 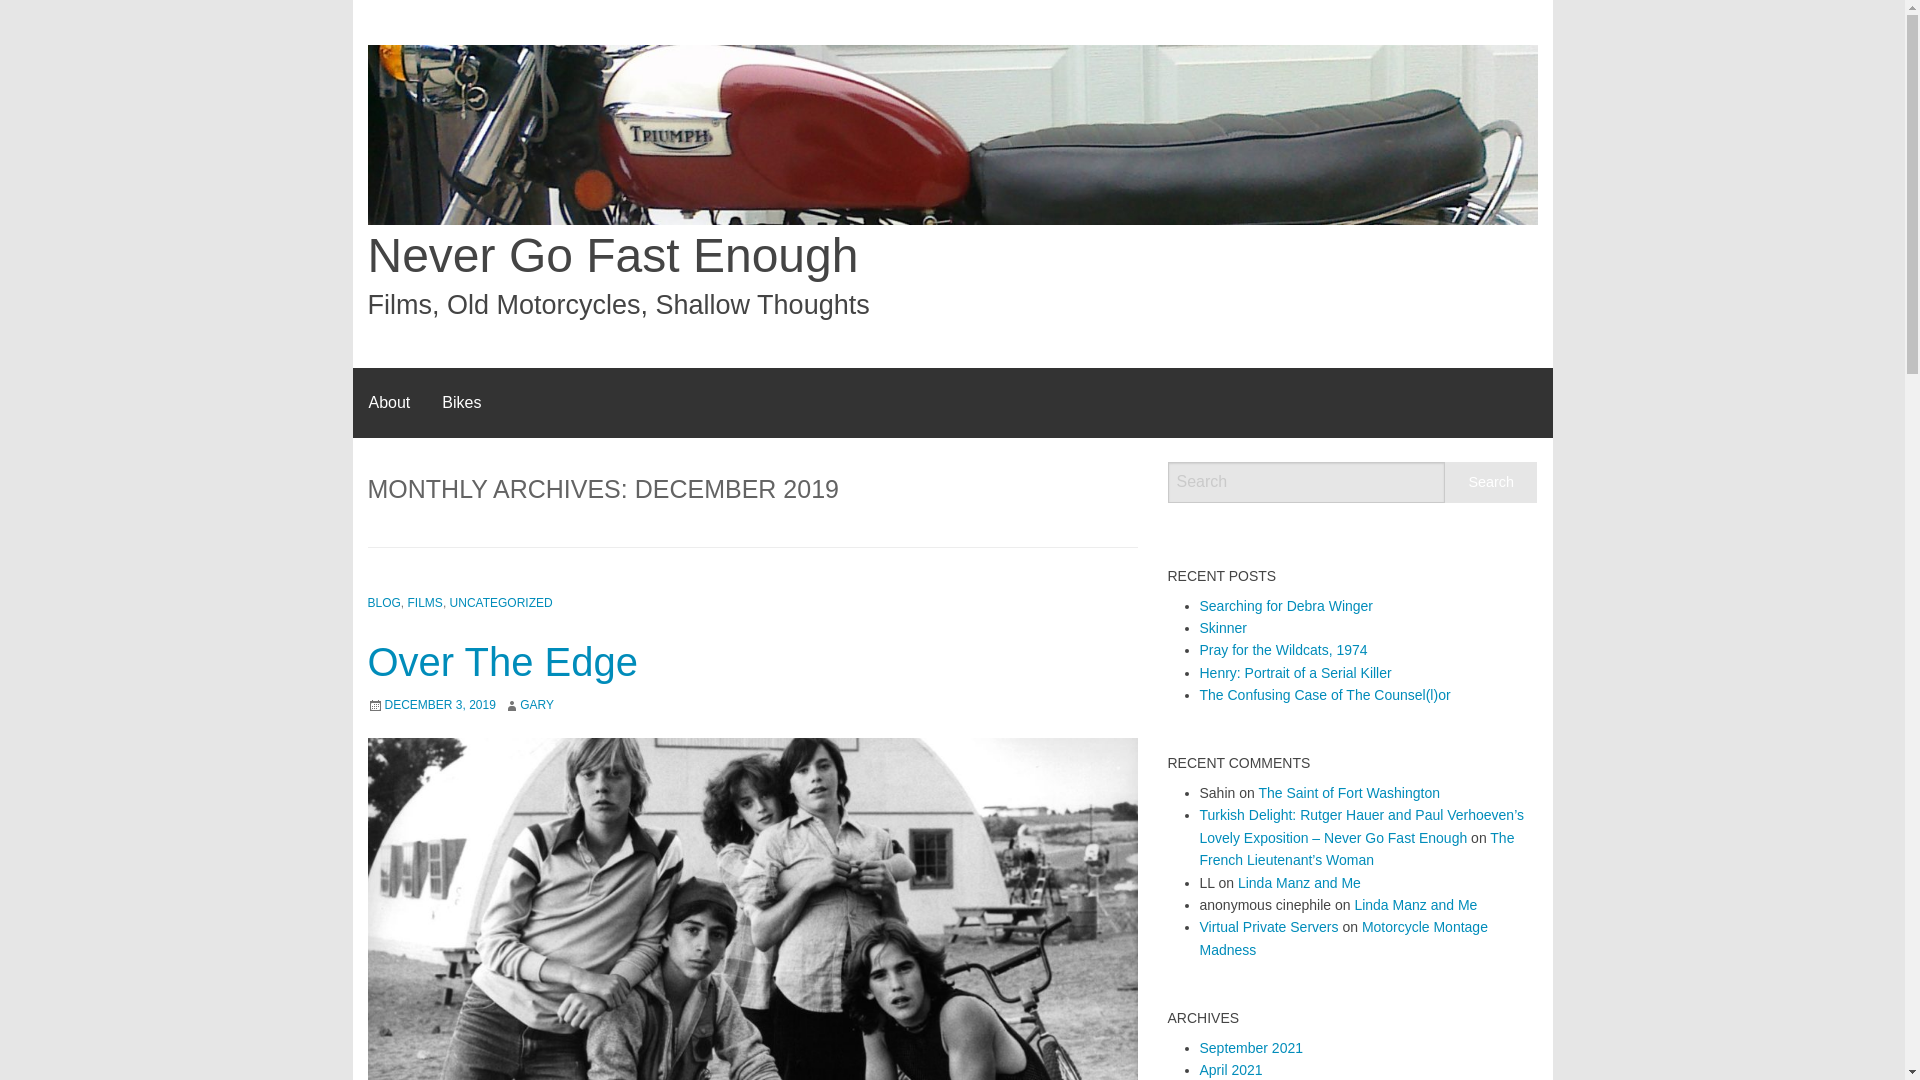 I want to click on Search, so click(x=1491, y=482).